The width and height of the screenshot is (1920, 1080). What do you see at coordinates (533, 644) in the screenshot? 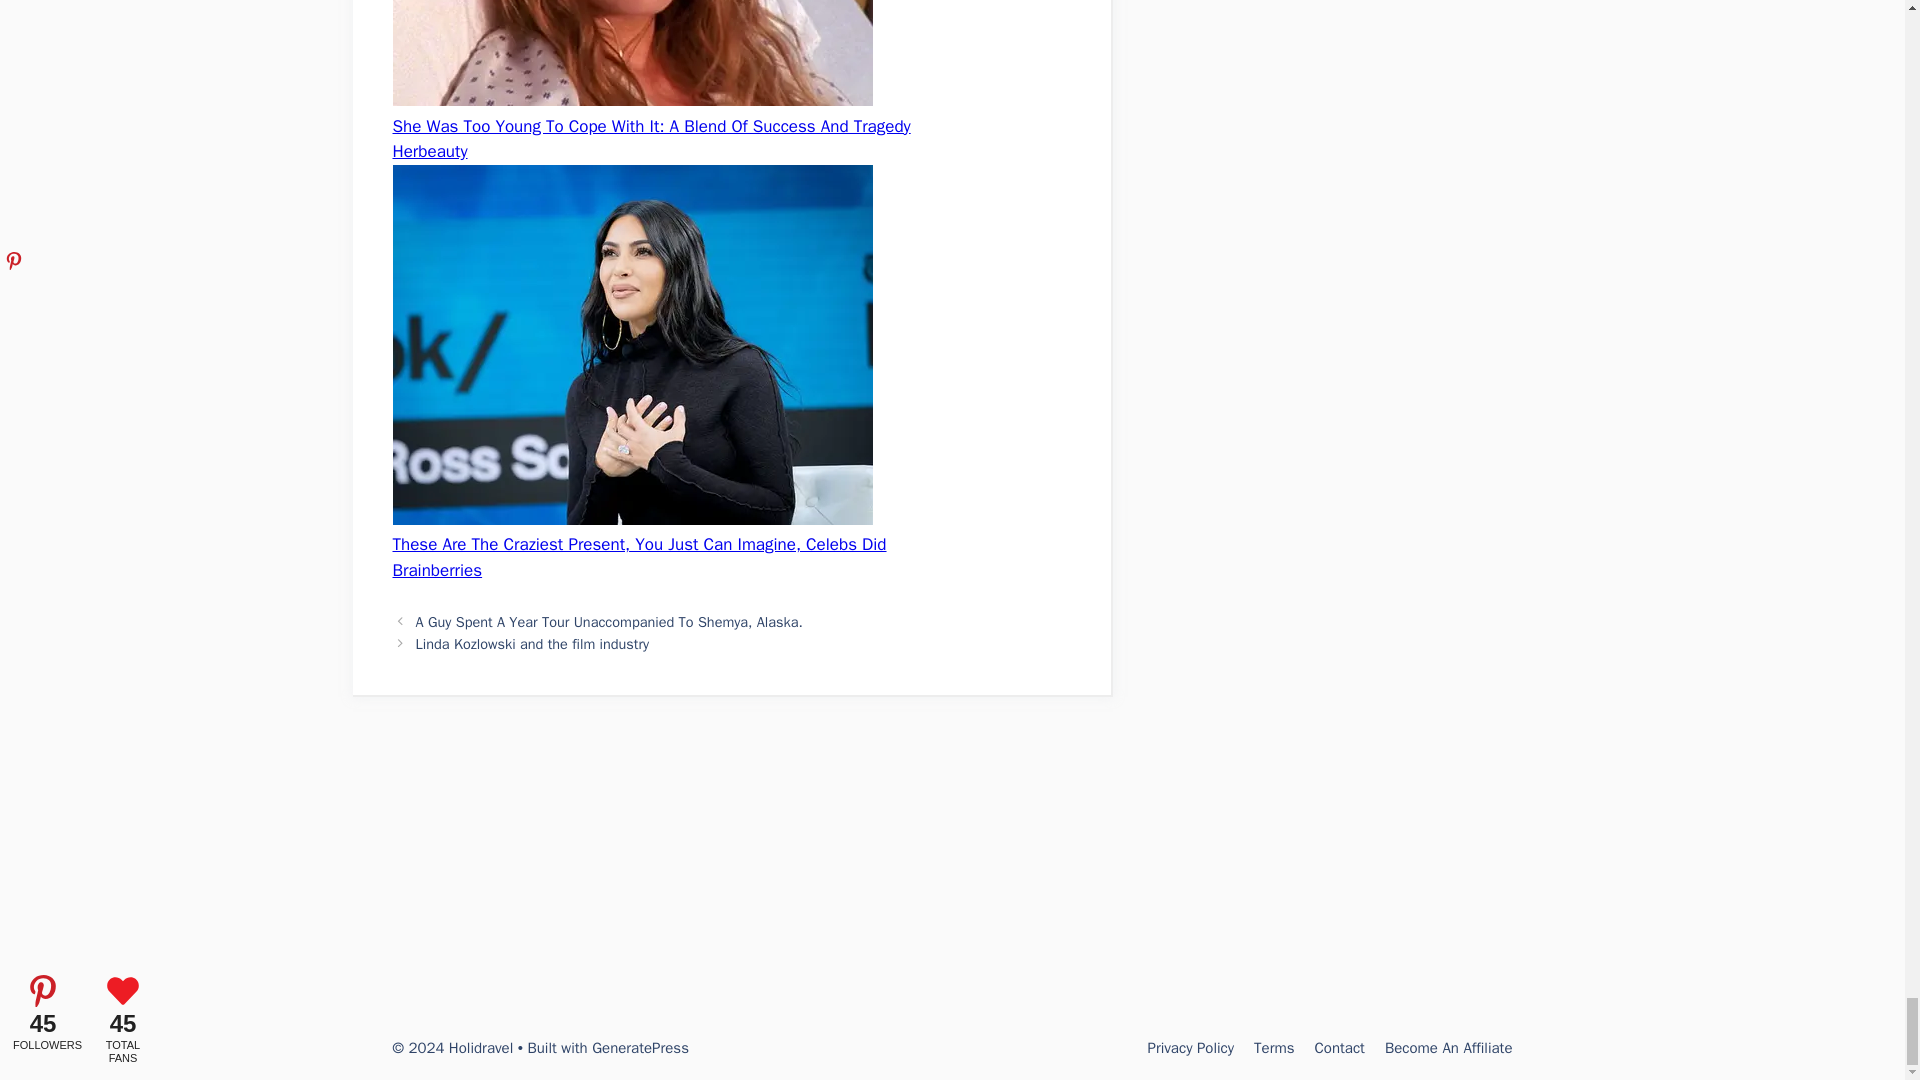
I see `Linda Kozlowski and the film industry` at bounding box center [533, 644].